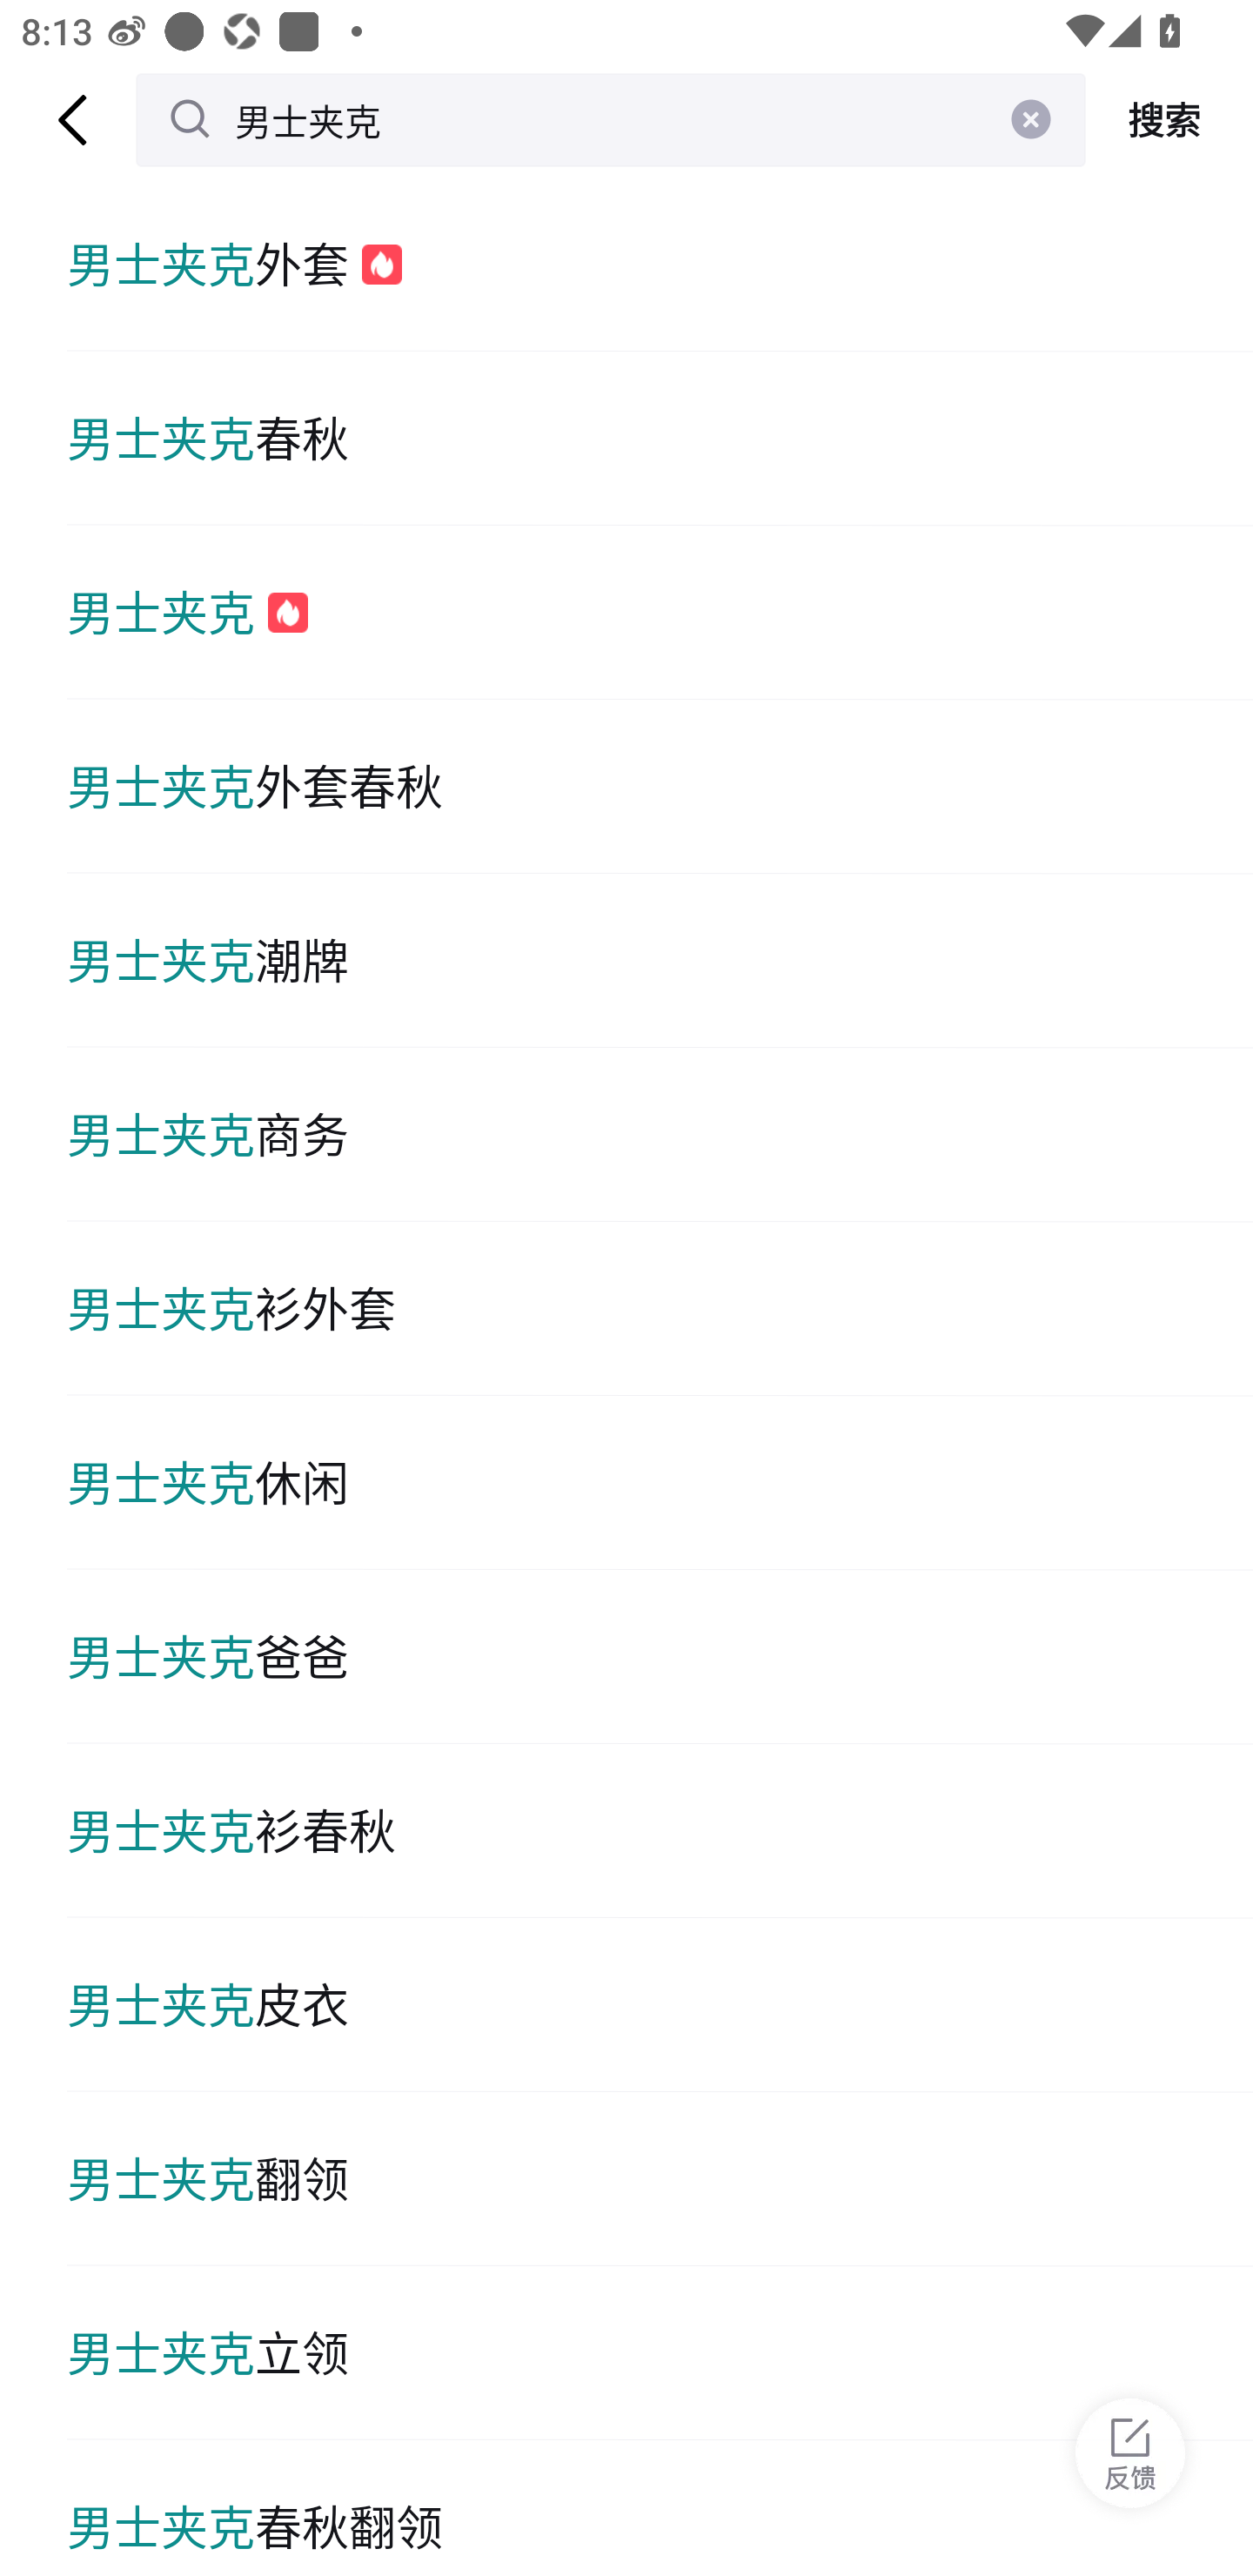 The height and width of the screenshot is (2576, 1253). I want to click on 男士夹克衫春秋, so click(660, 1831).